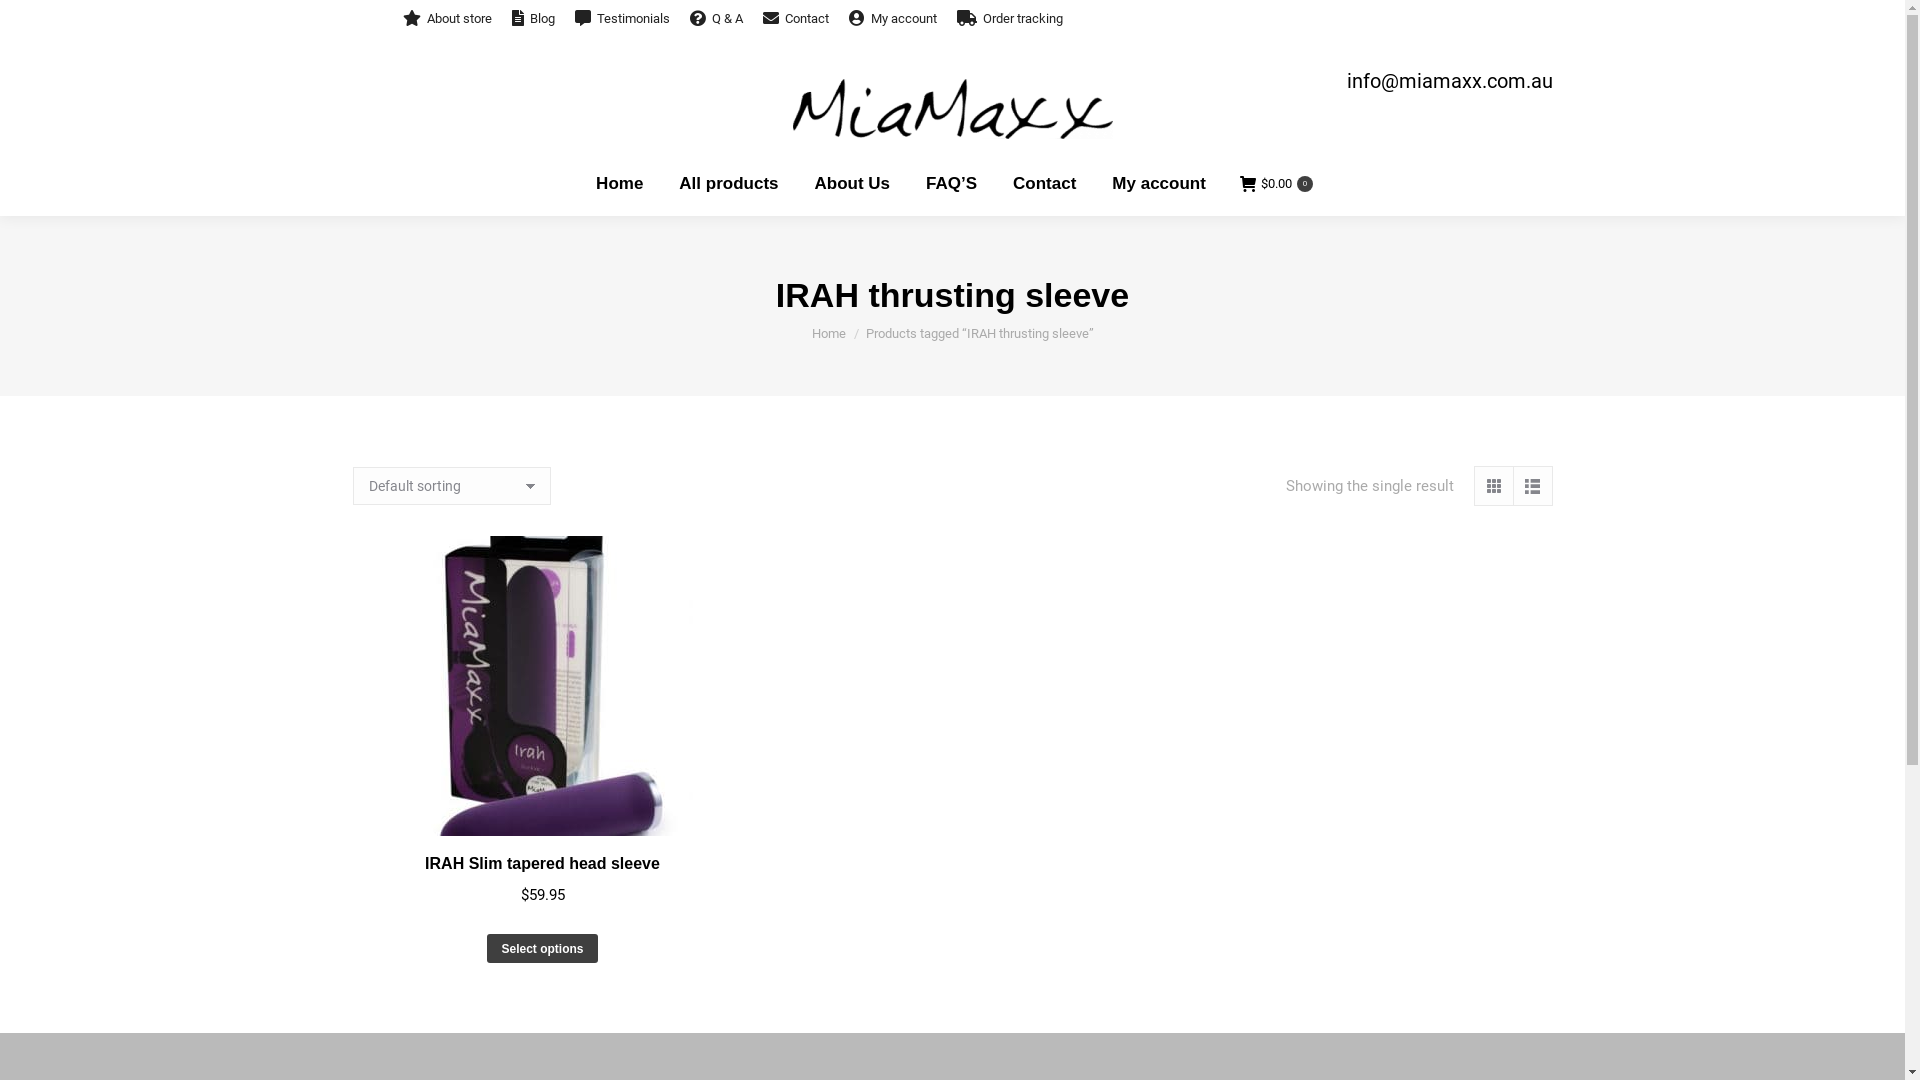 The width and height of the screenshot is (1920, 1080). I want to click on About Us, so click(853, 184).